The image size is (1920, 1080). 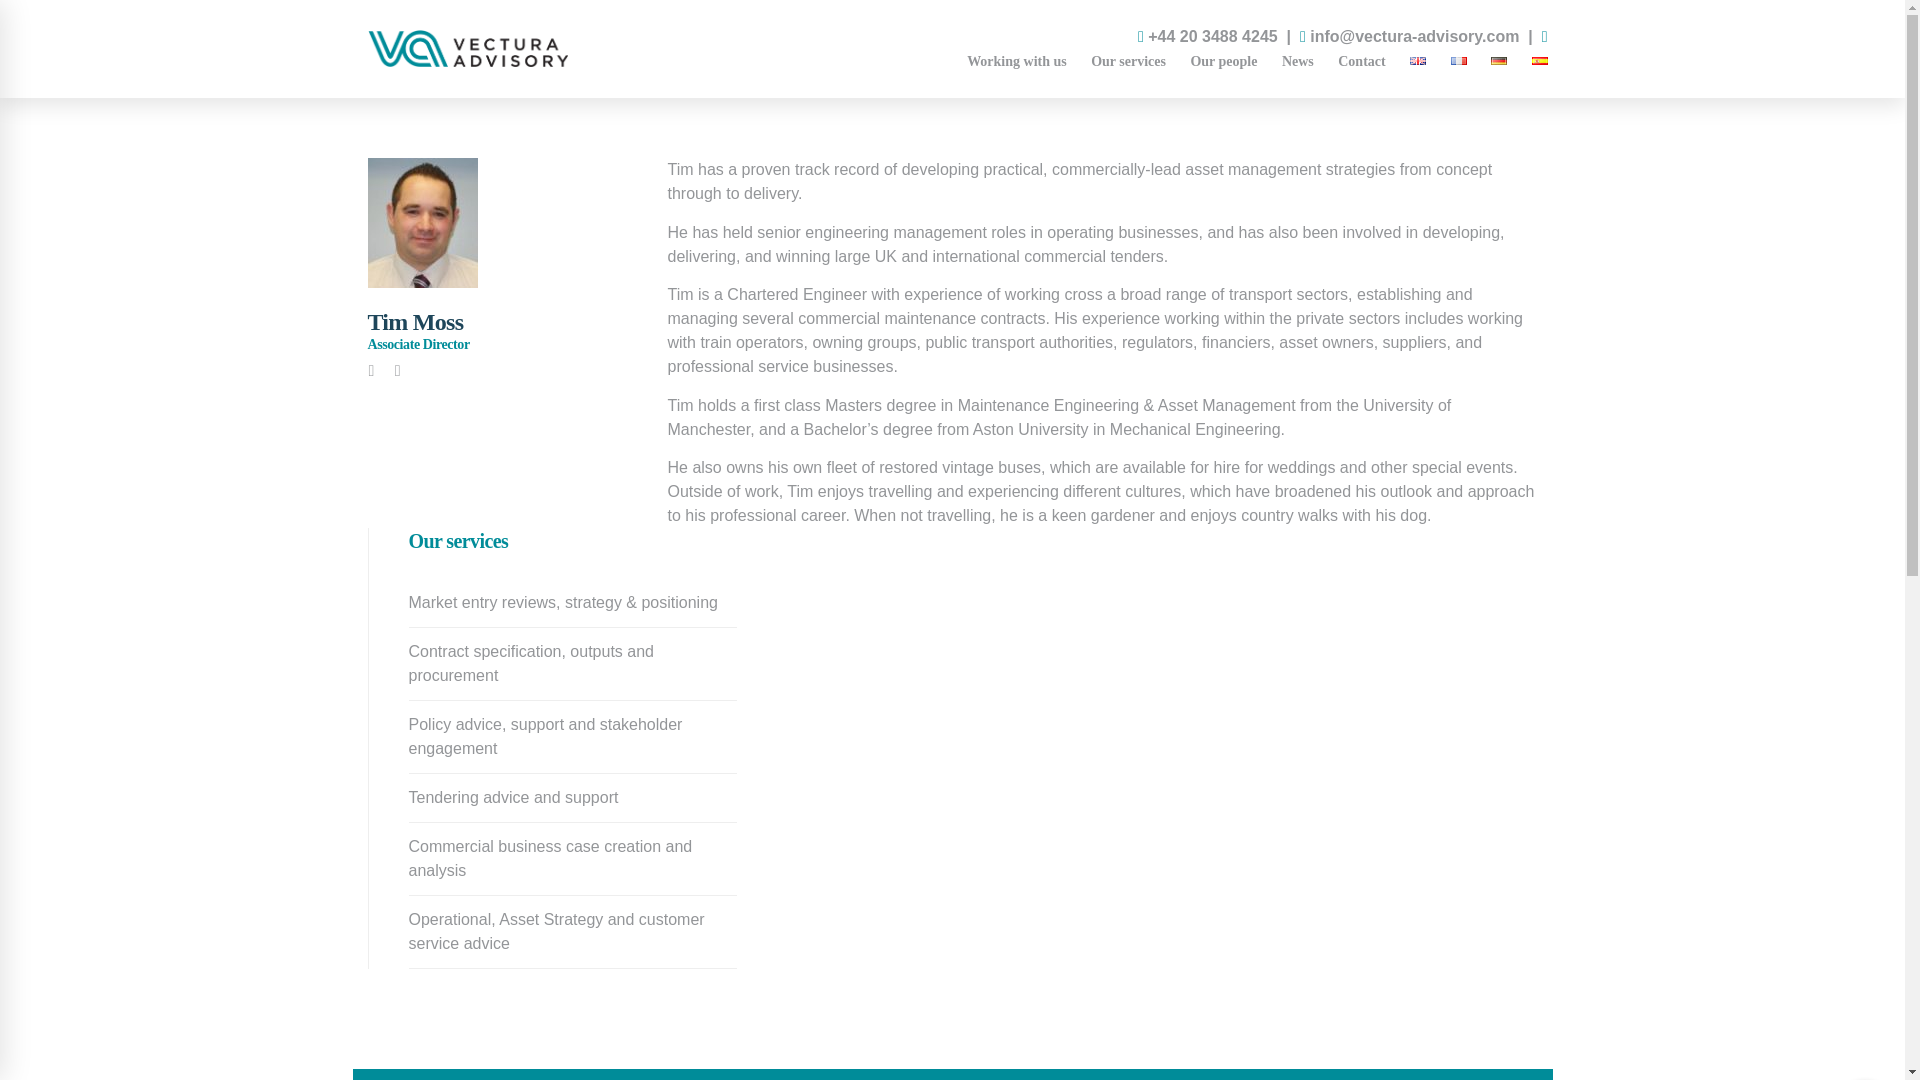 I want to click on Policy advice, support and stakeholder engagement, so click(x=572, y=736).